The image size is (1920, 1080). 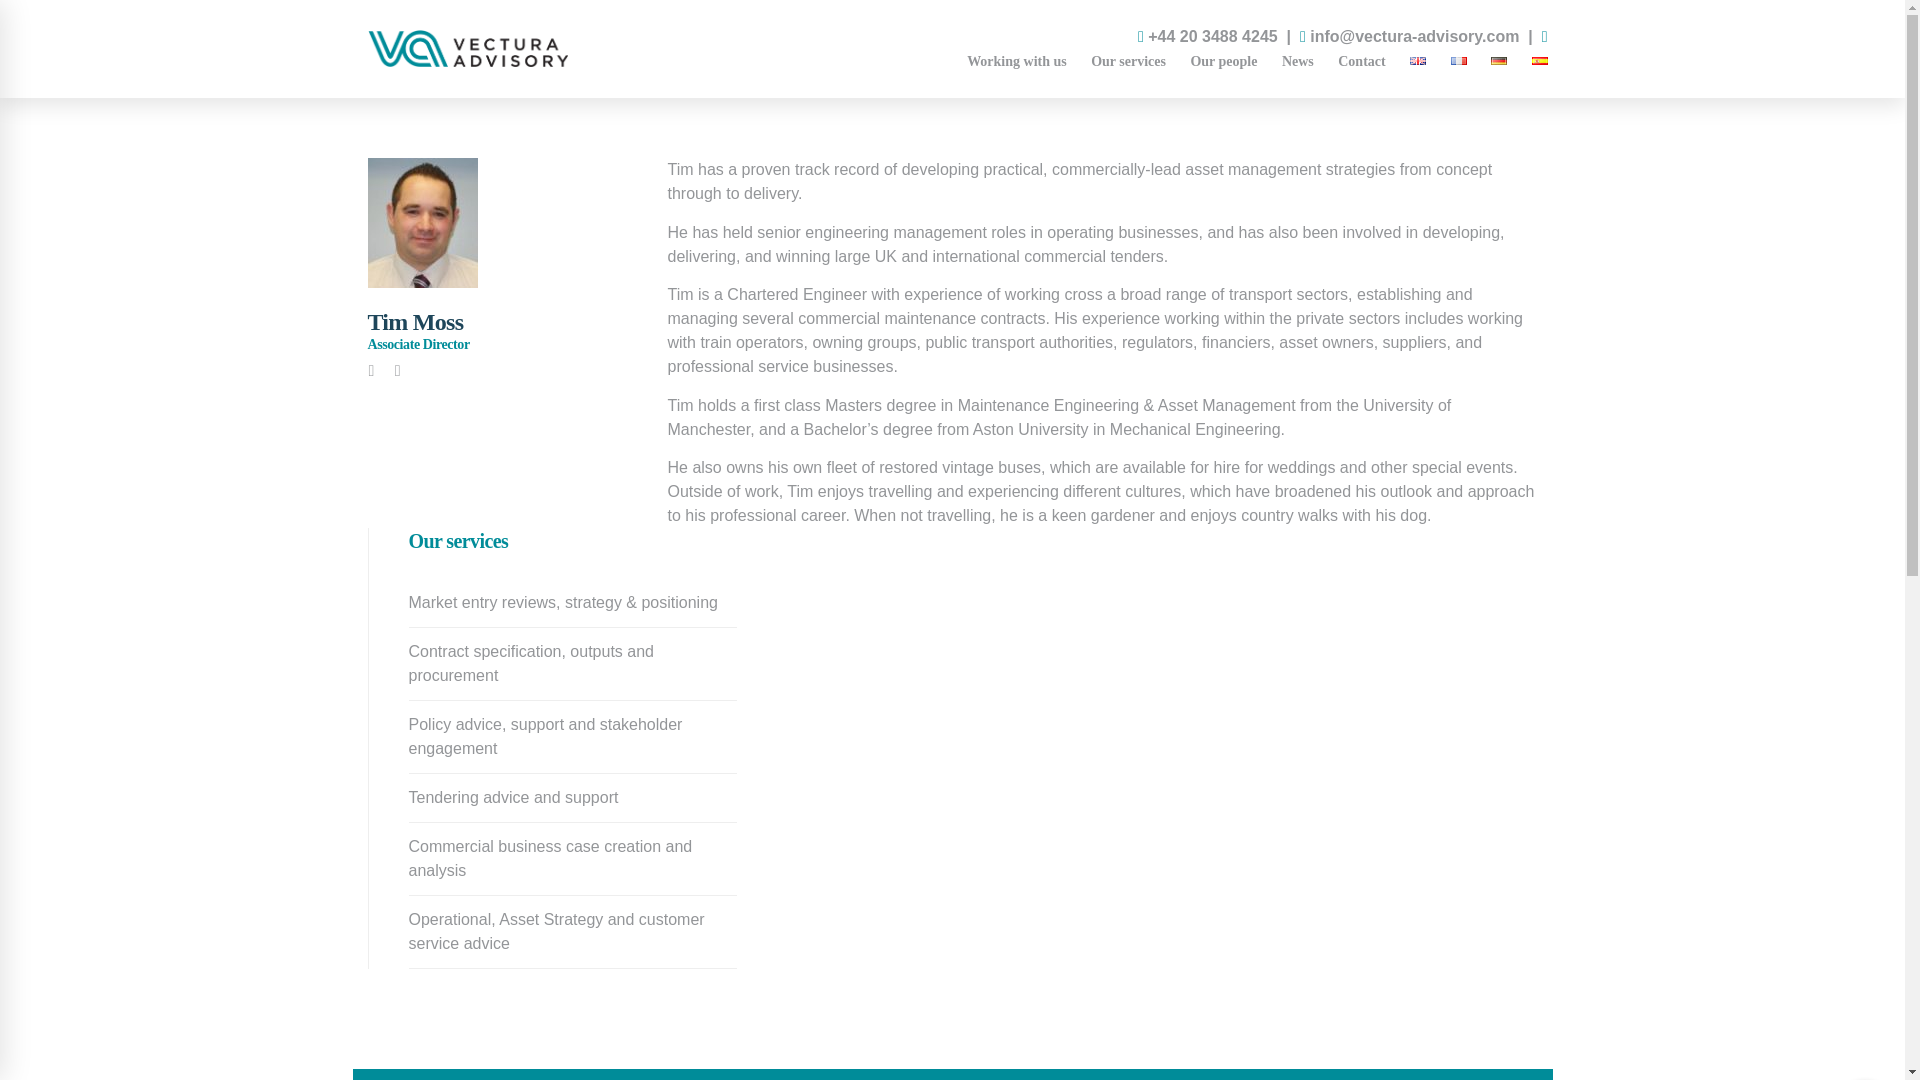 I want to click on Policy advice, support and stakeholder engagement, so click(x=572, y=736).